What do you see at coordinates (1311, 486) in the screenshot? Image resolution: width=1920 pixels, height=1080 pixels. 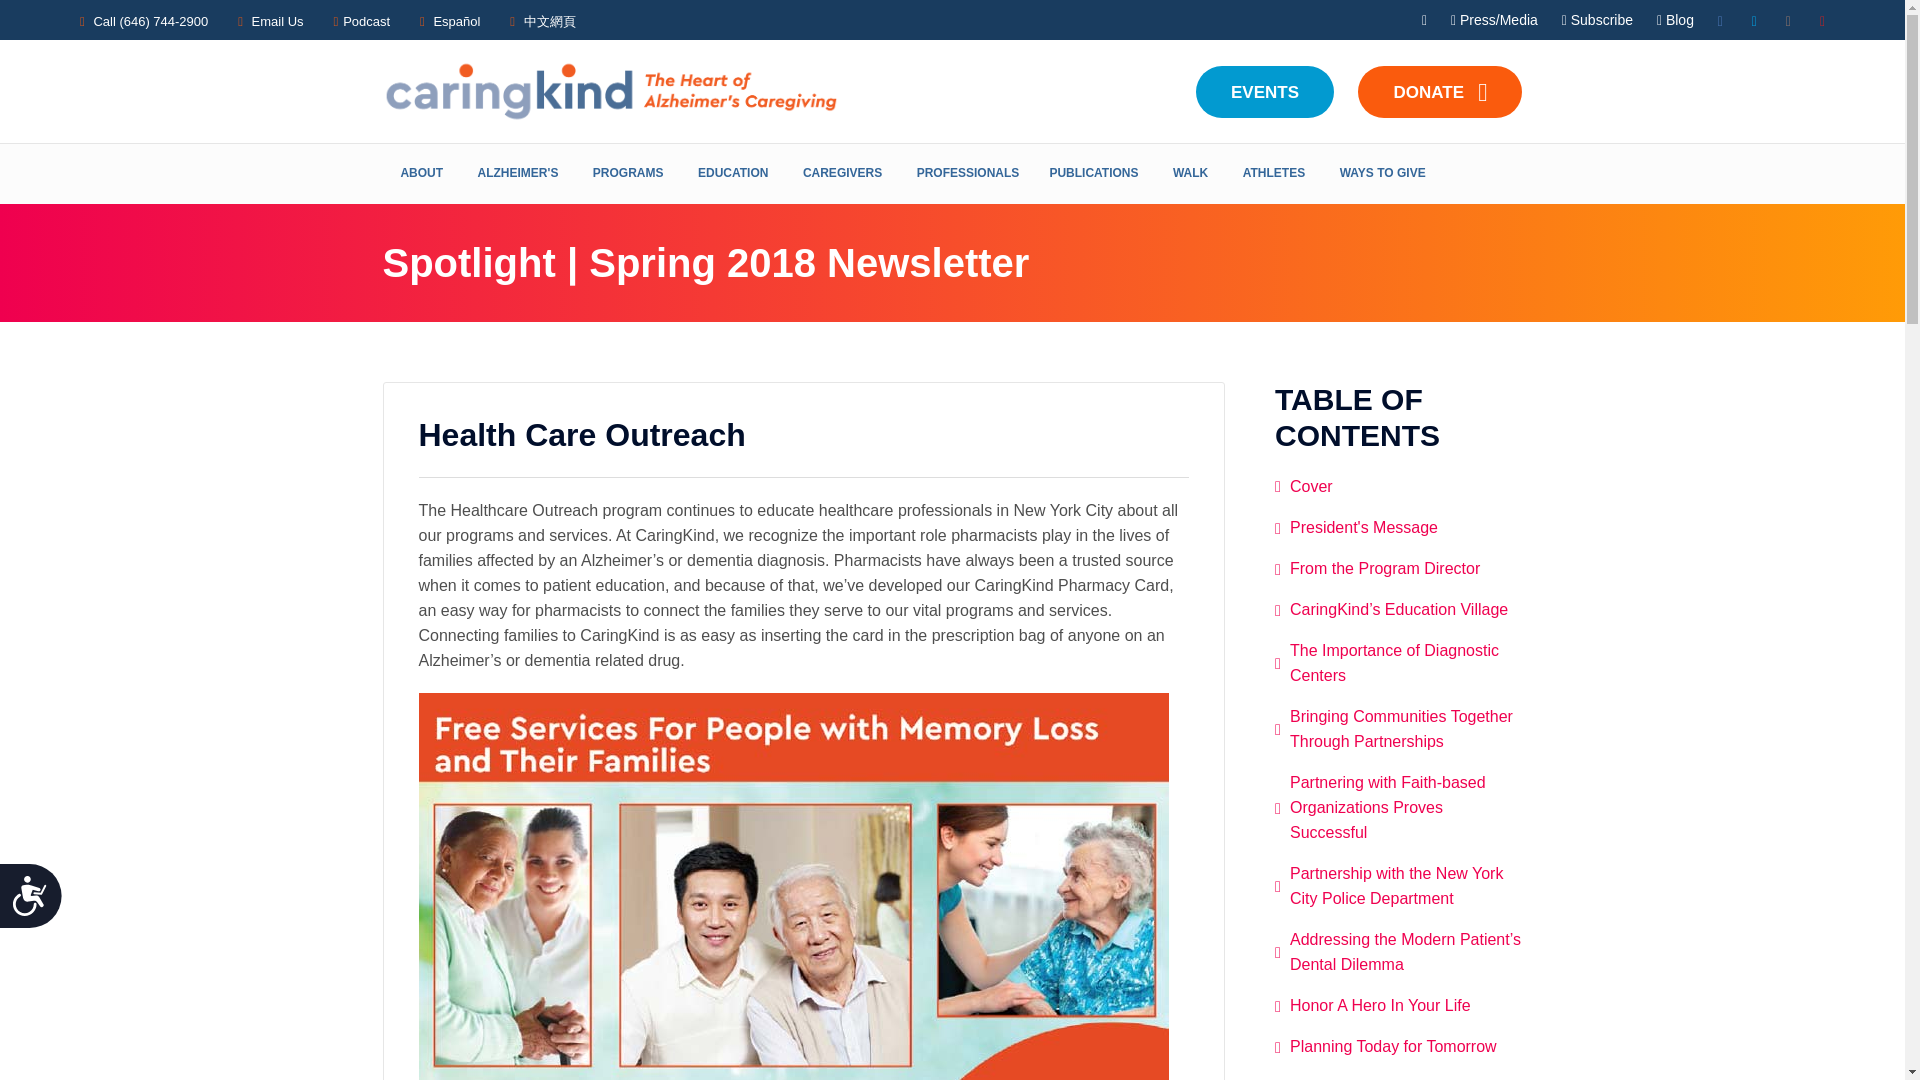 I see `Spring 2018 Newsletter` at bounding box center [1311, 486].